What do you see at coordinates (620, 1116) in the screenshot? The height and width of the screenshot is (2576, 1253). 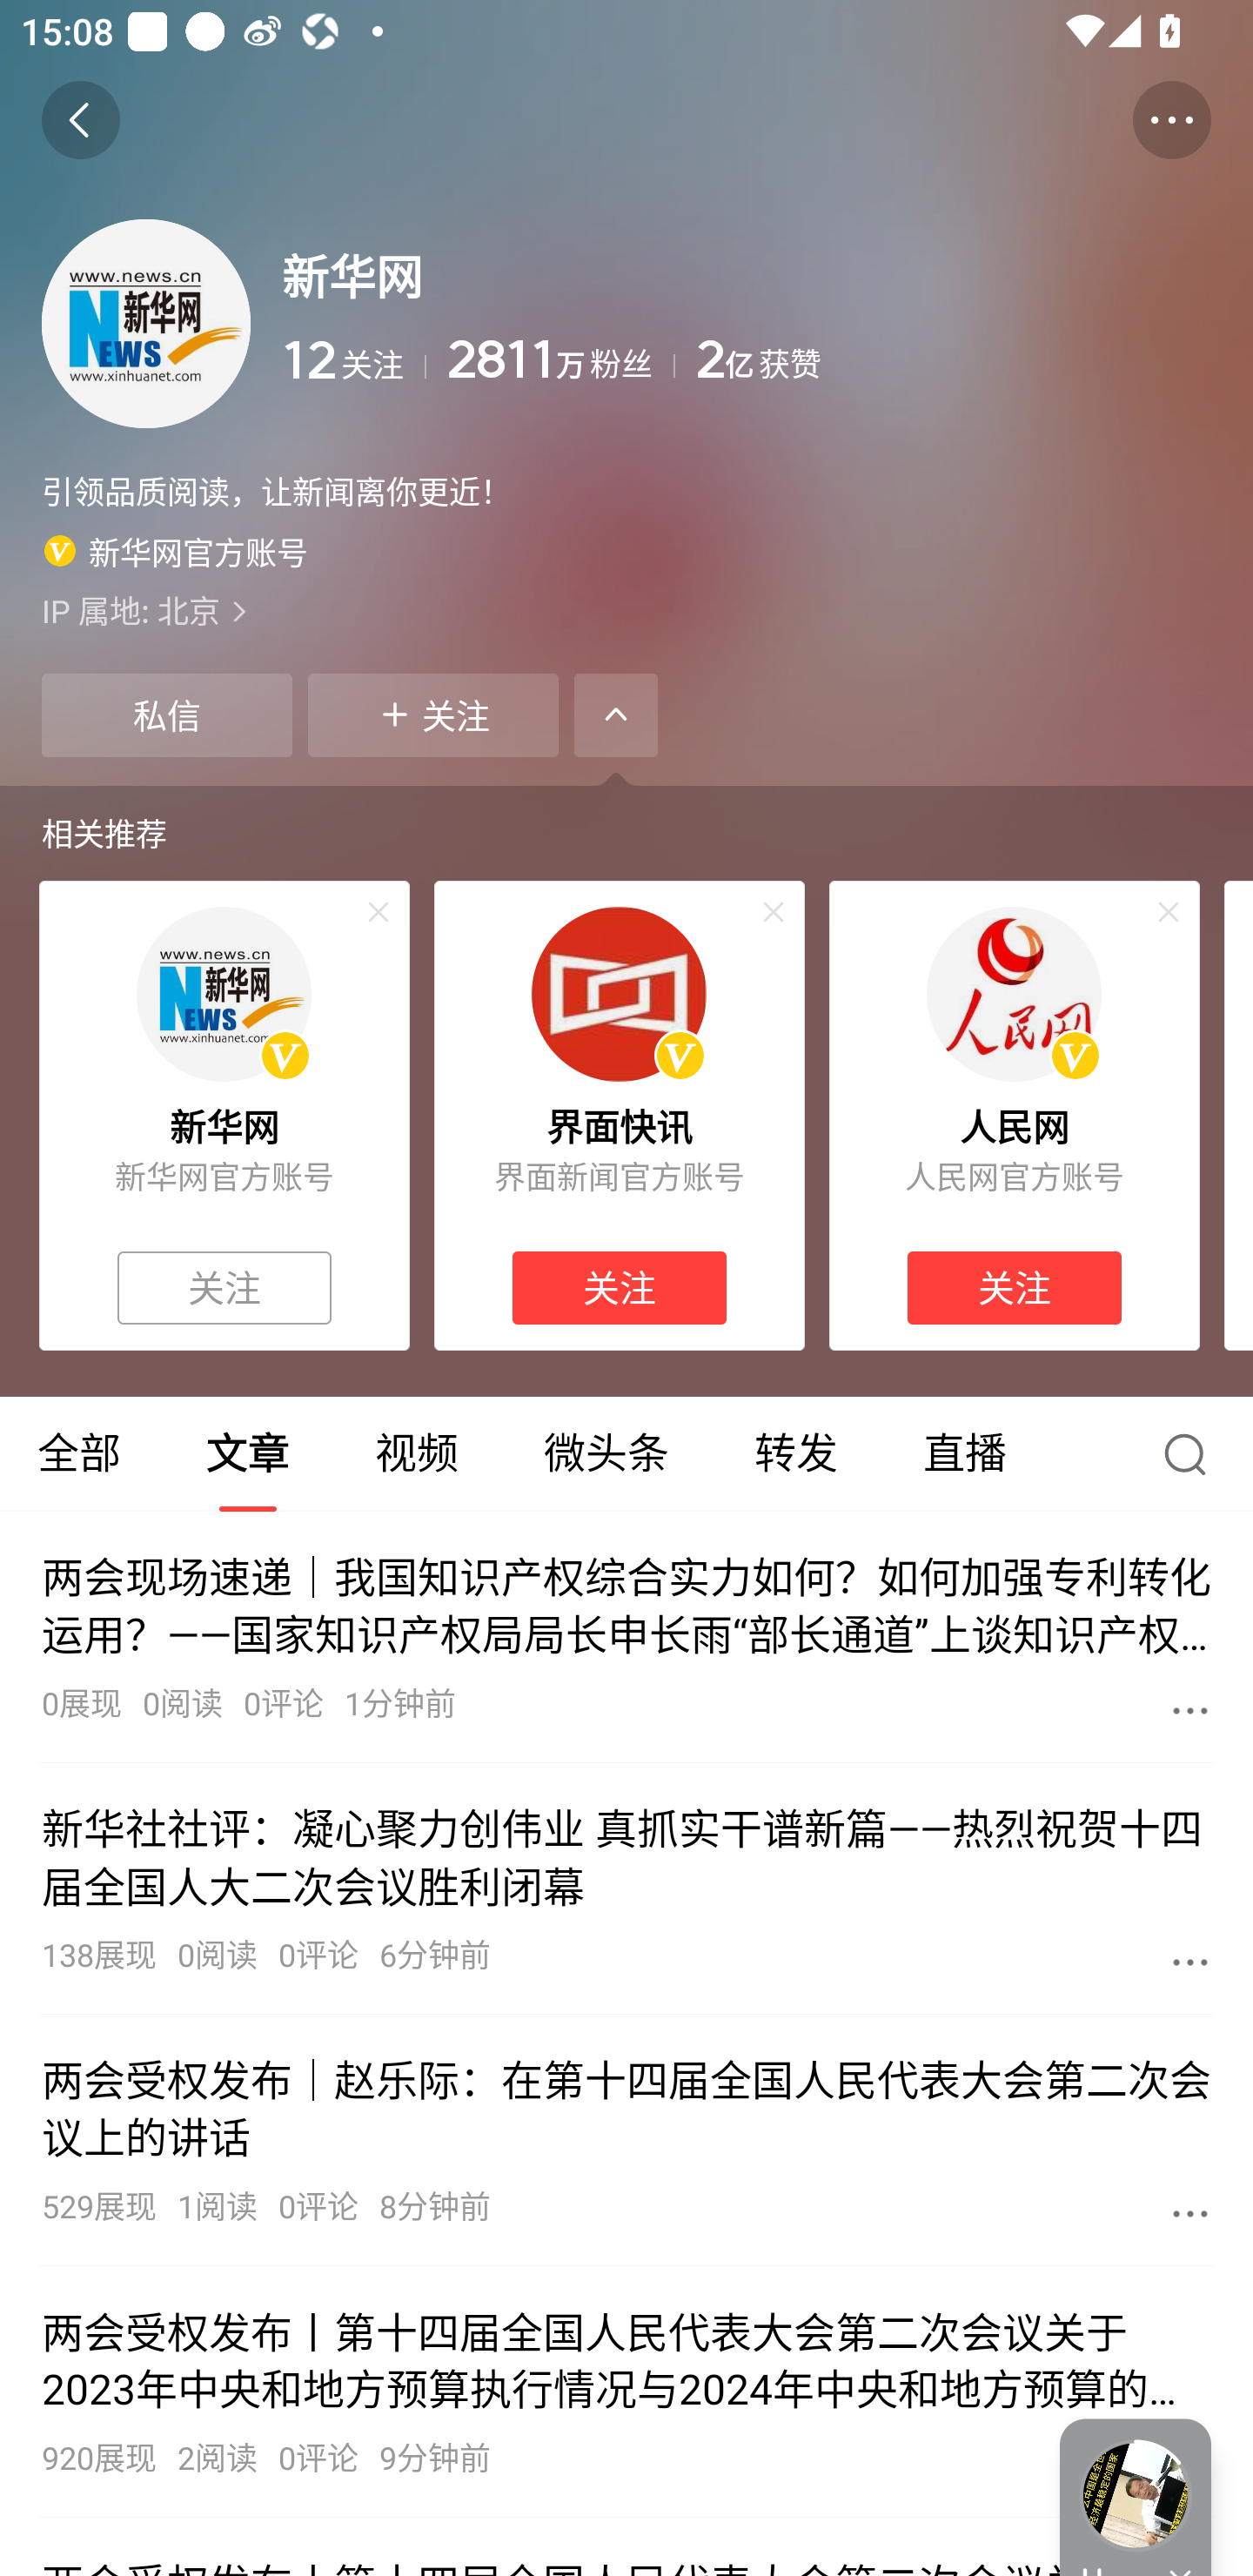 I see `界面快讯头像 界面快讯 界面新闻官方账号 关注 关注 不感兴趣` at bounding box center [620, 1116].